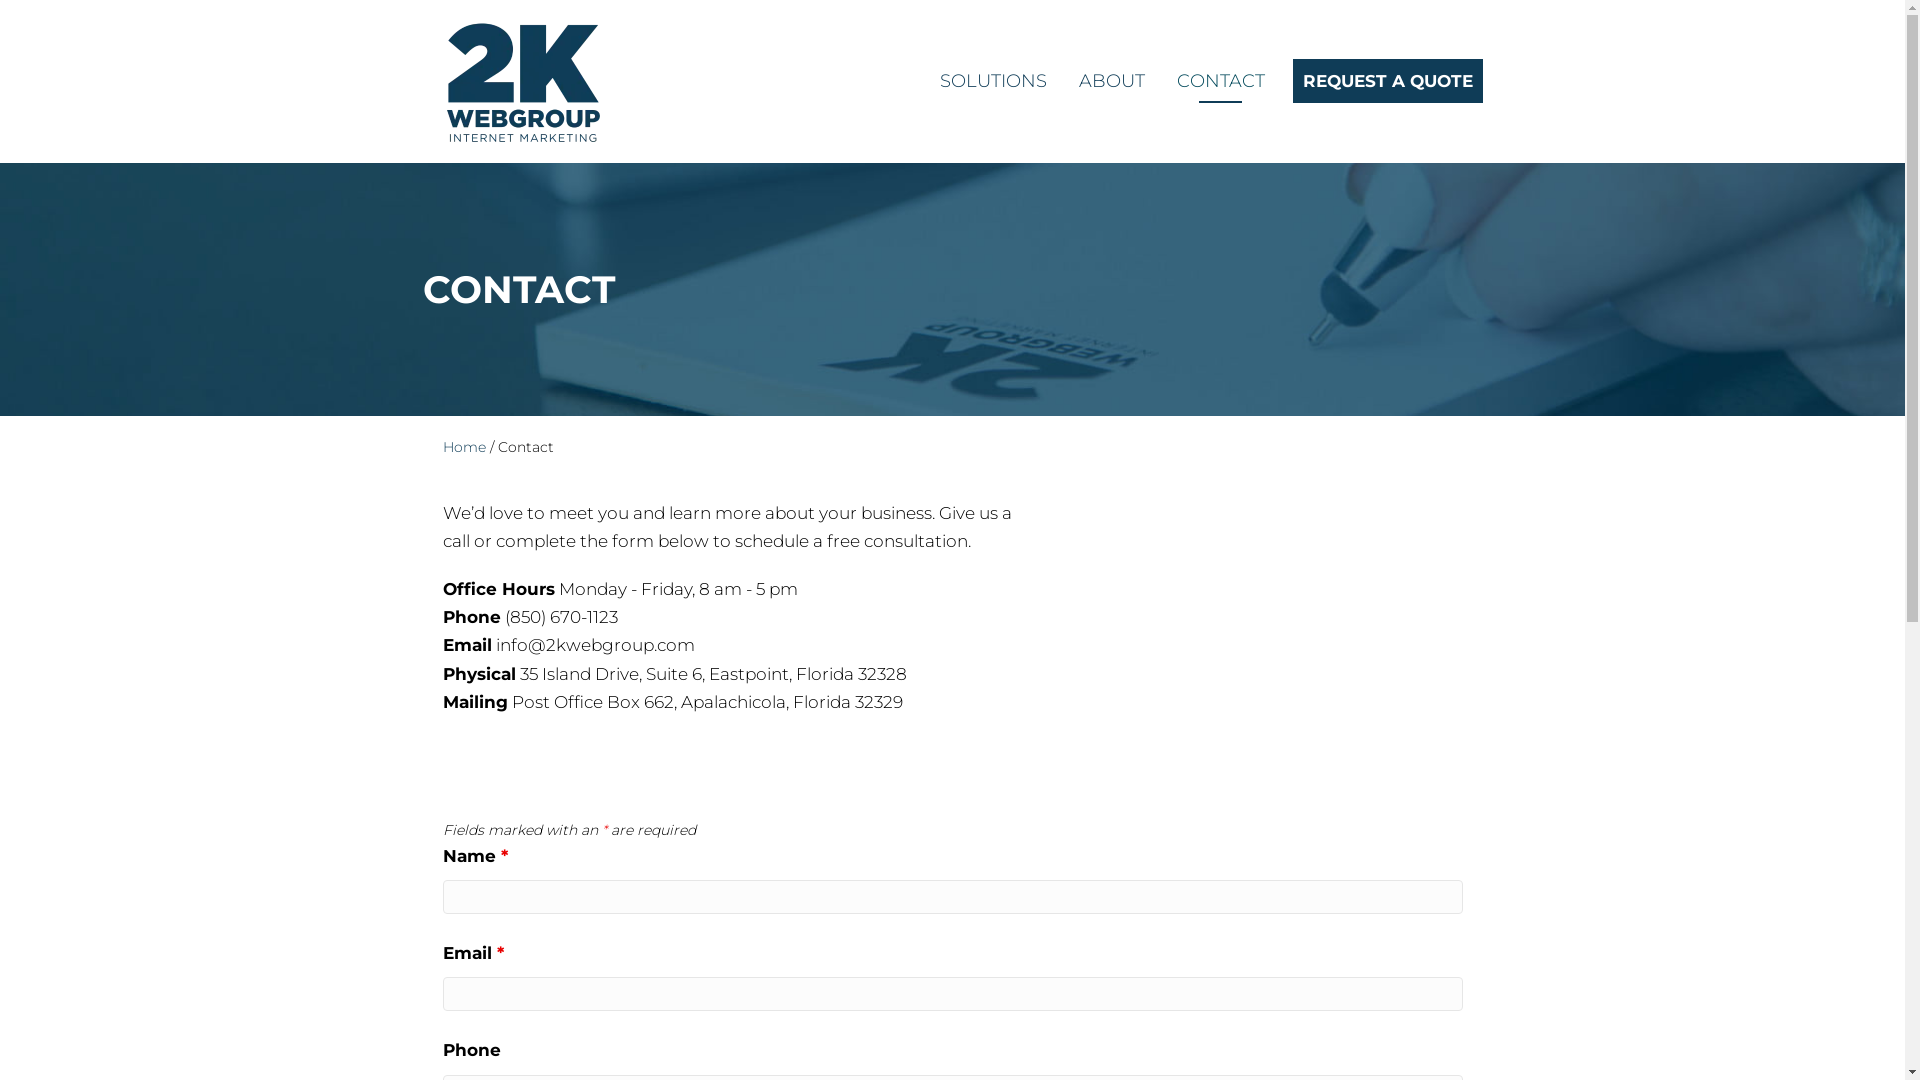  What do you see at coordinates (1111, 82) in the screenshot?
I see `ABOUT` at bounding box center [1111, 82].